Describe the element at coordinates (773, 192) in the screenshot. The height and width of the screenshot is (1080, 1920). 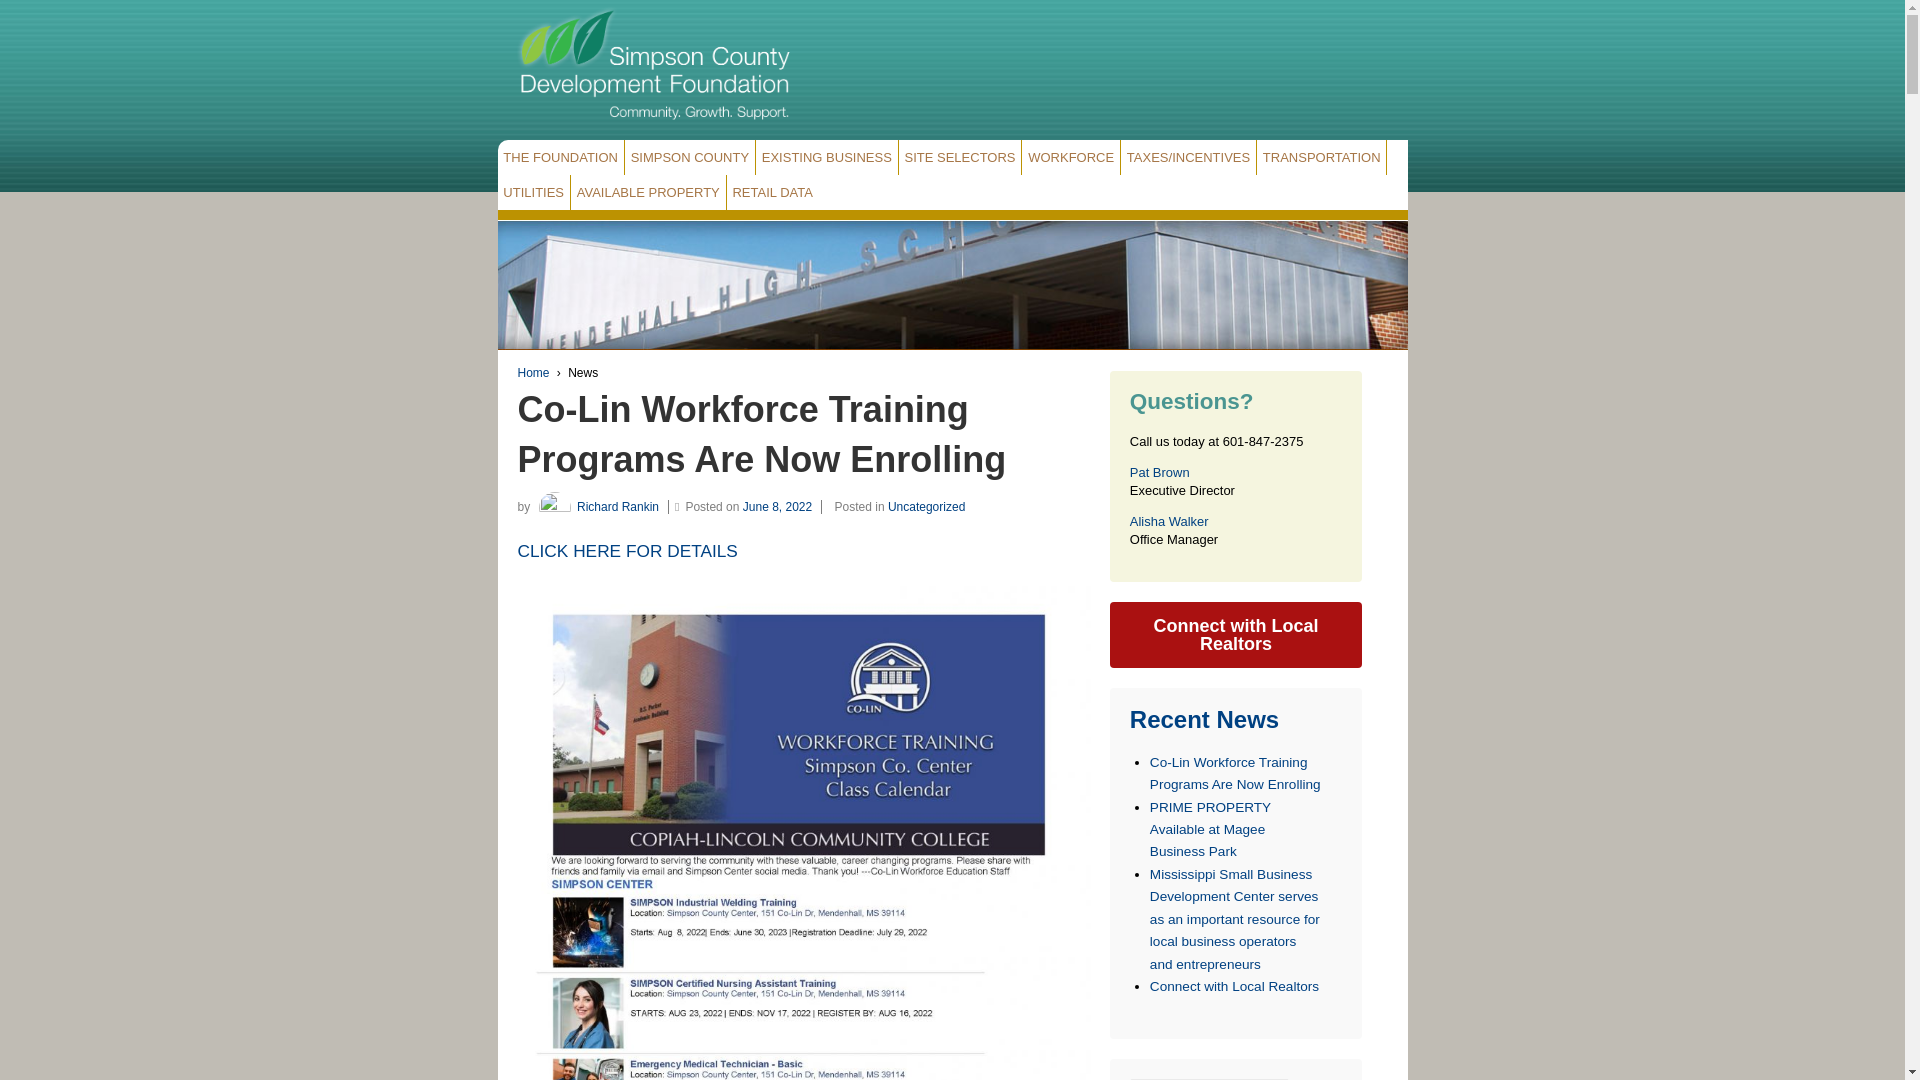
I see `RETAIL DATA` at that location.